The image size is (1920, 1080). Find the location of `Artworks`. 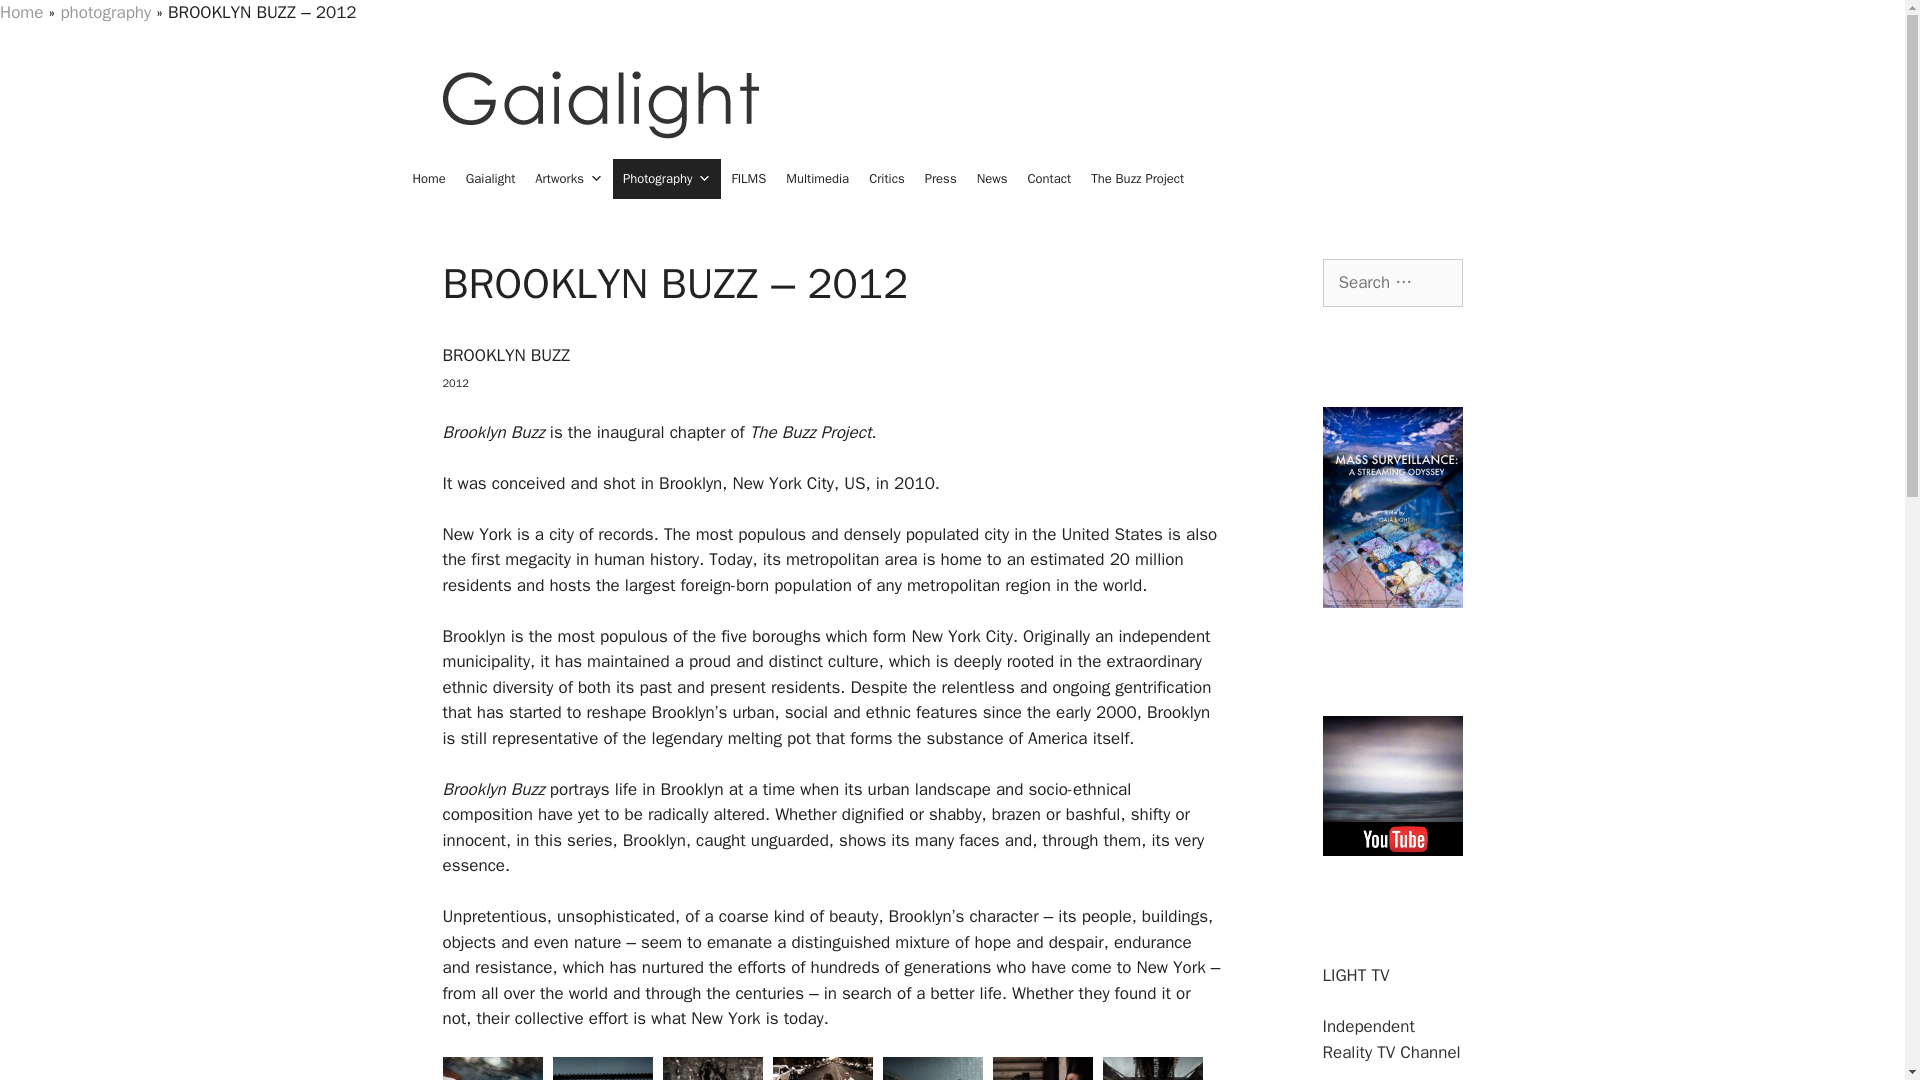

Artworks is located at coordinates (568, 178).